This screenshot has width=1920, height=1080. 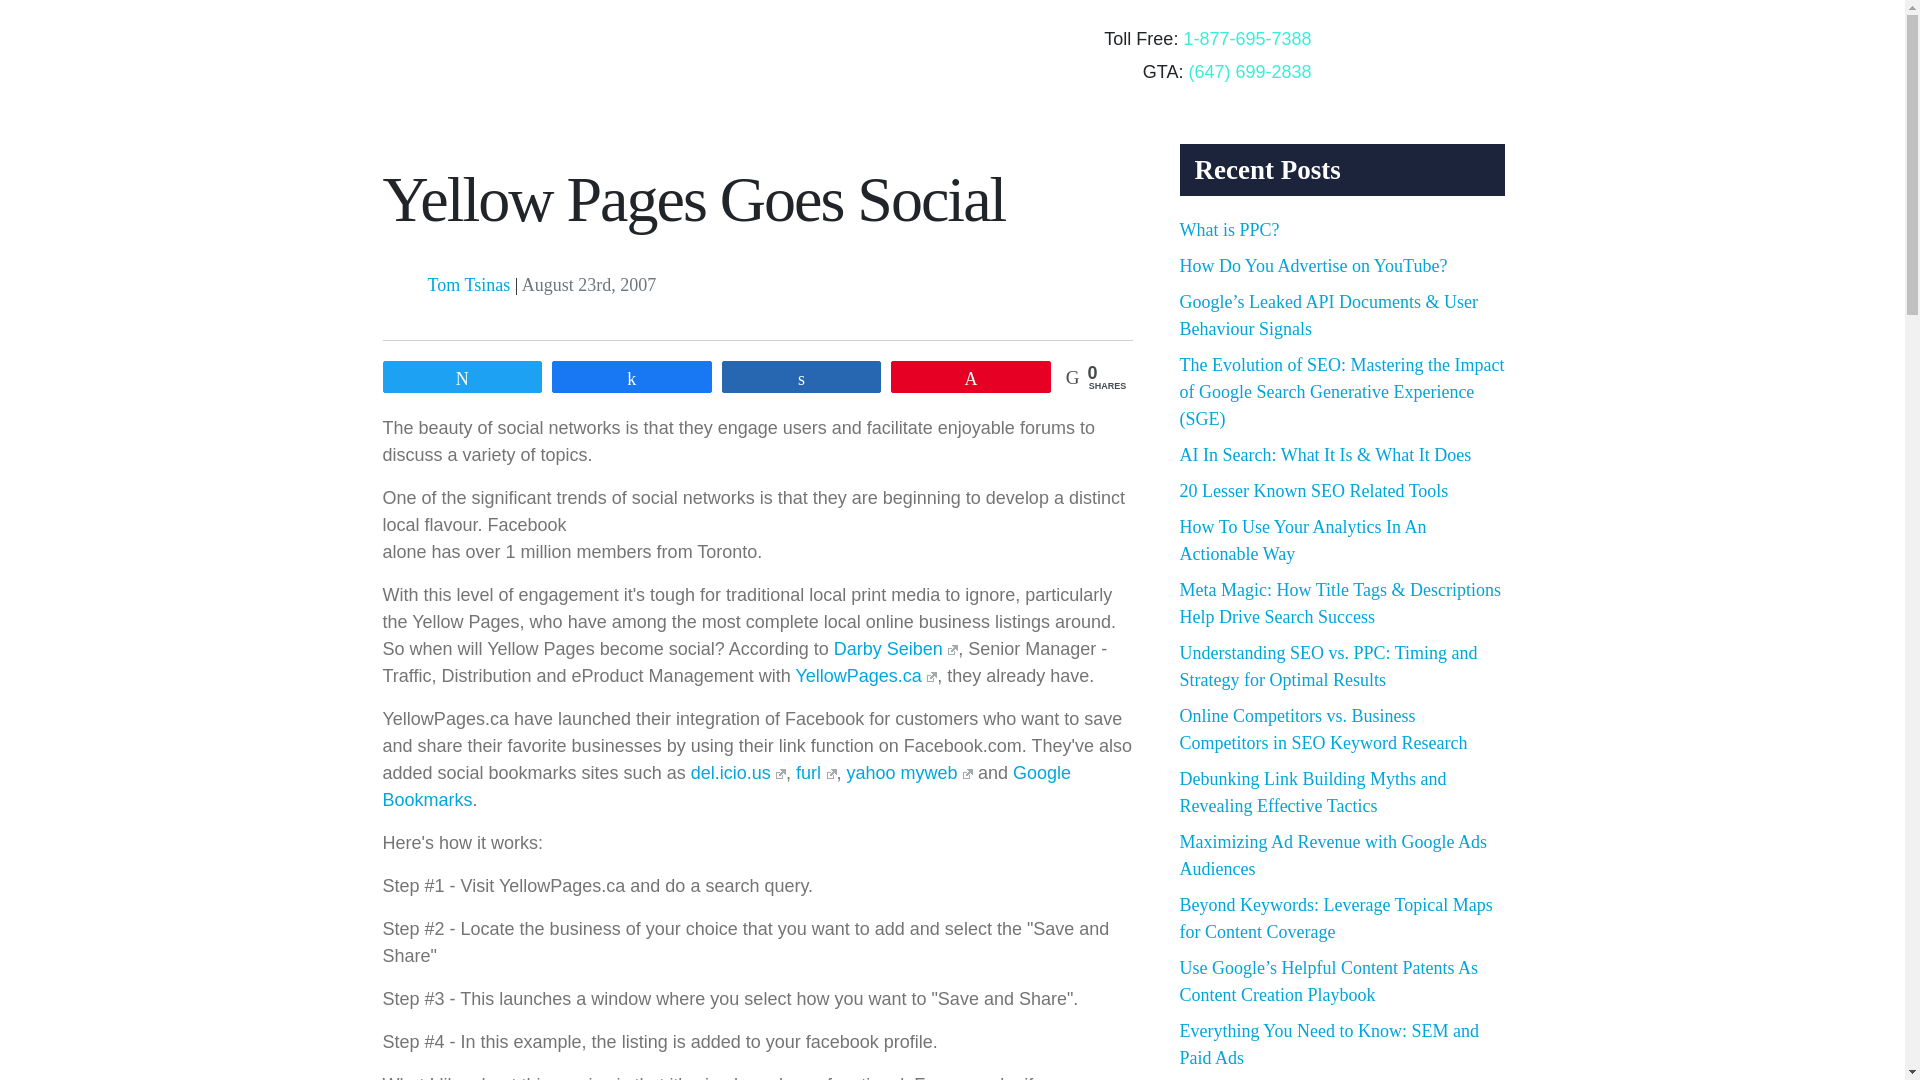 What do you see at coordinates (738, 772) in the screenshot?
I see `del.icio.us` at bounding box center [738, 772].